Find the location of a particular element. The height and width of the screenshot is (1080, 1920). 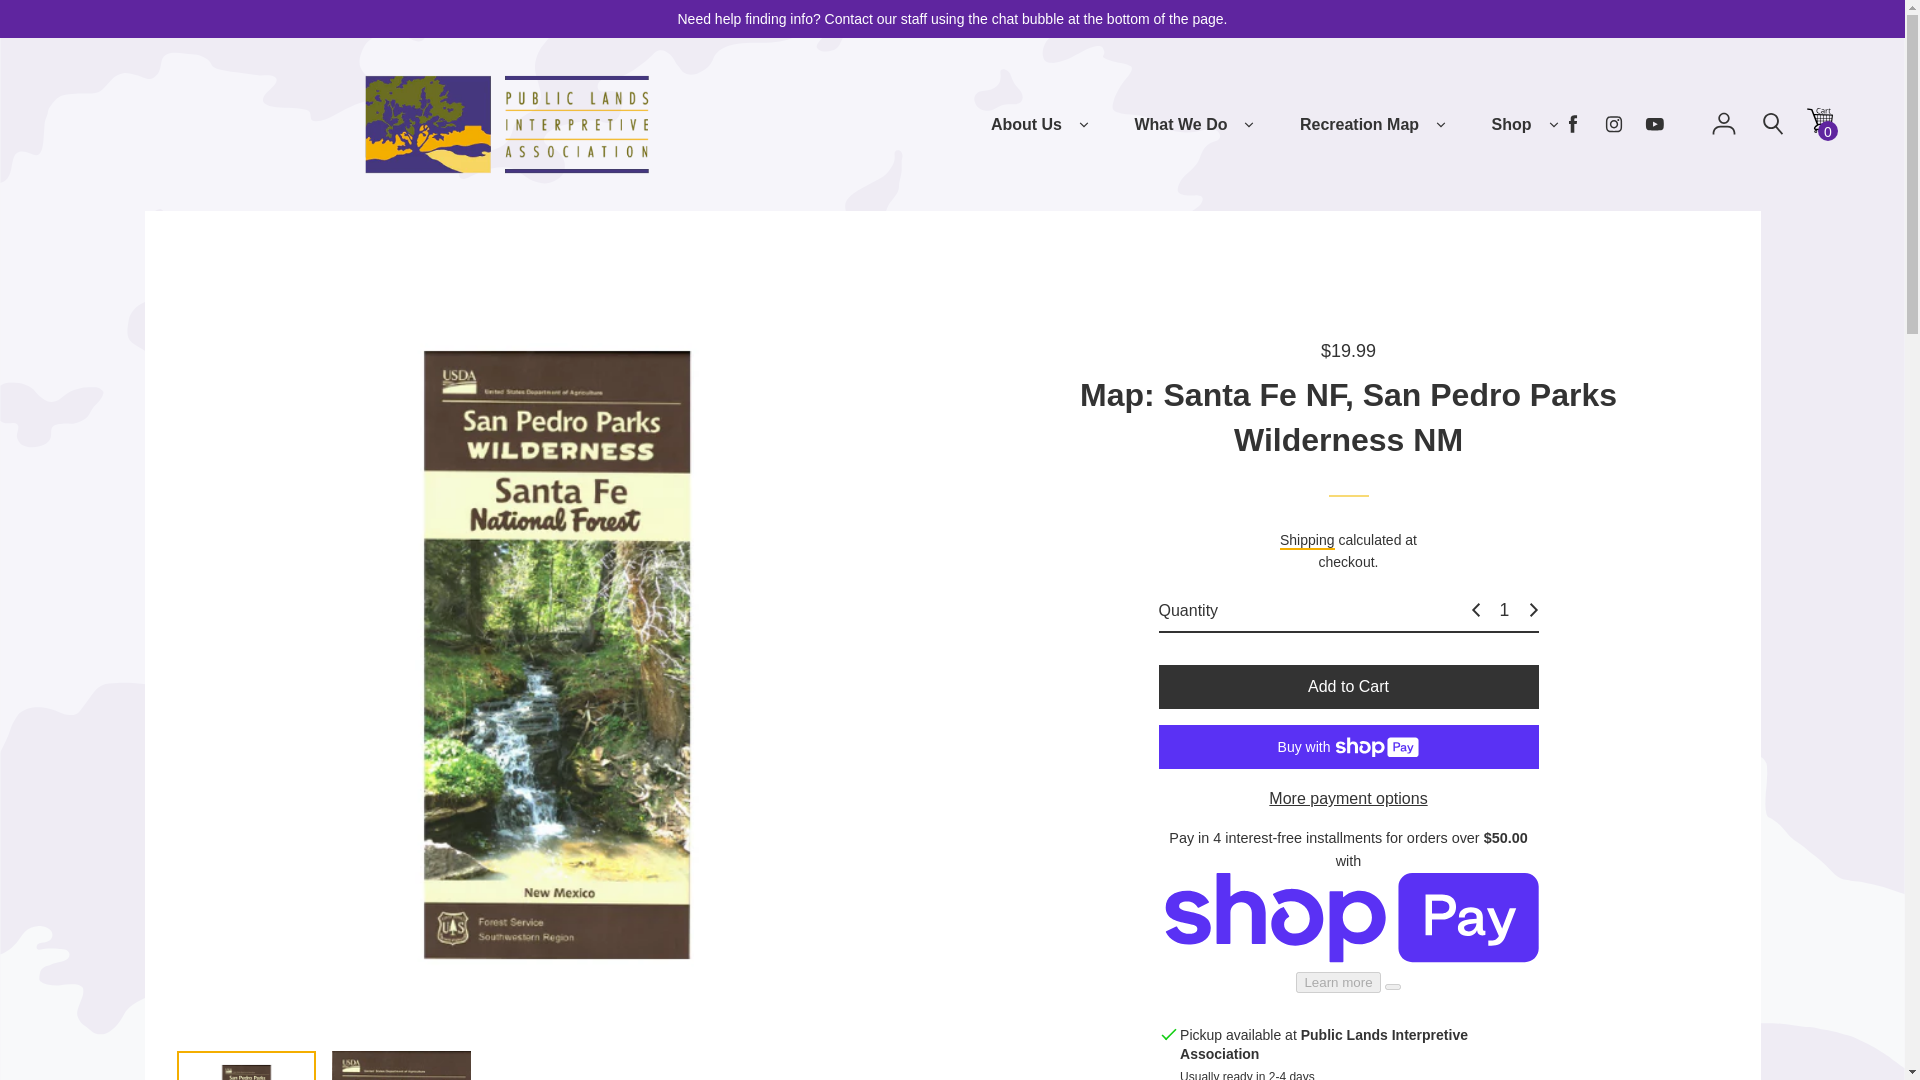

About Us is located at coordinates (1026, 125).